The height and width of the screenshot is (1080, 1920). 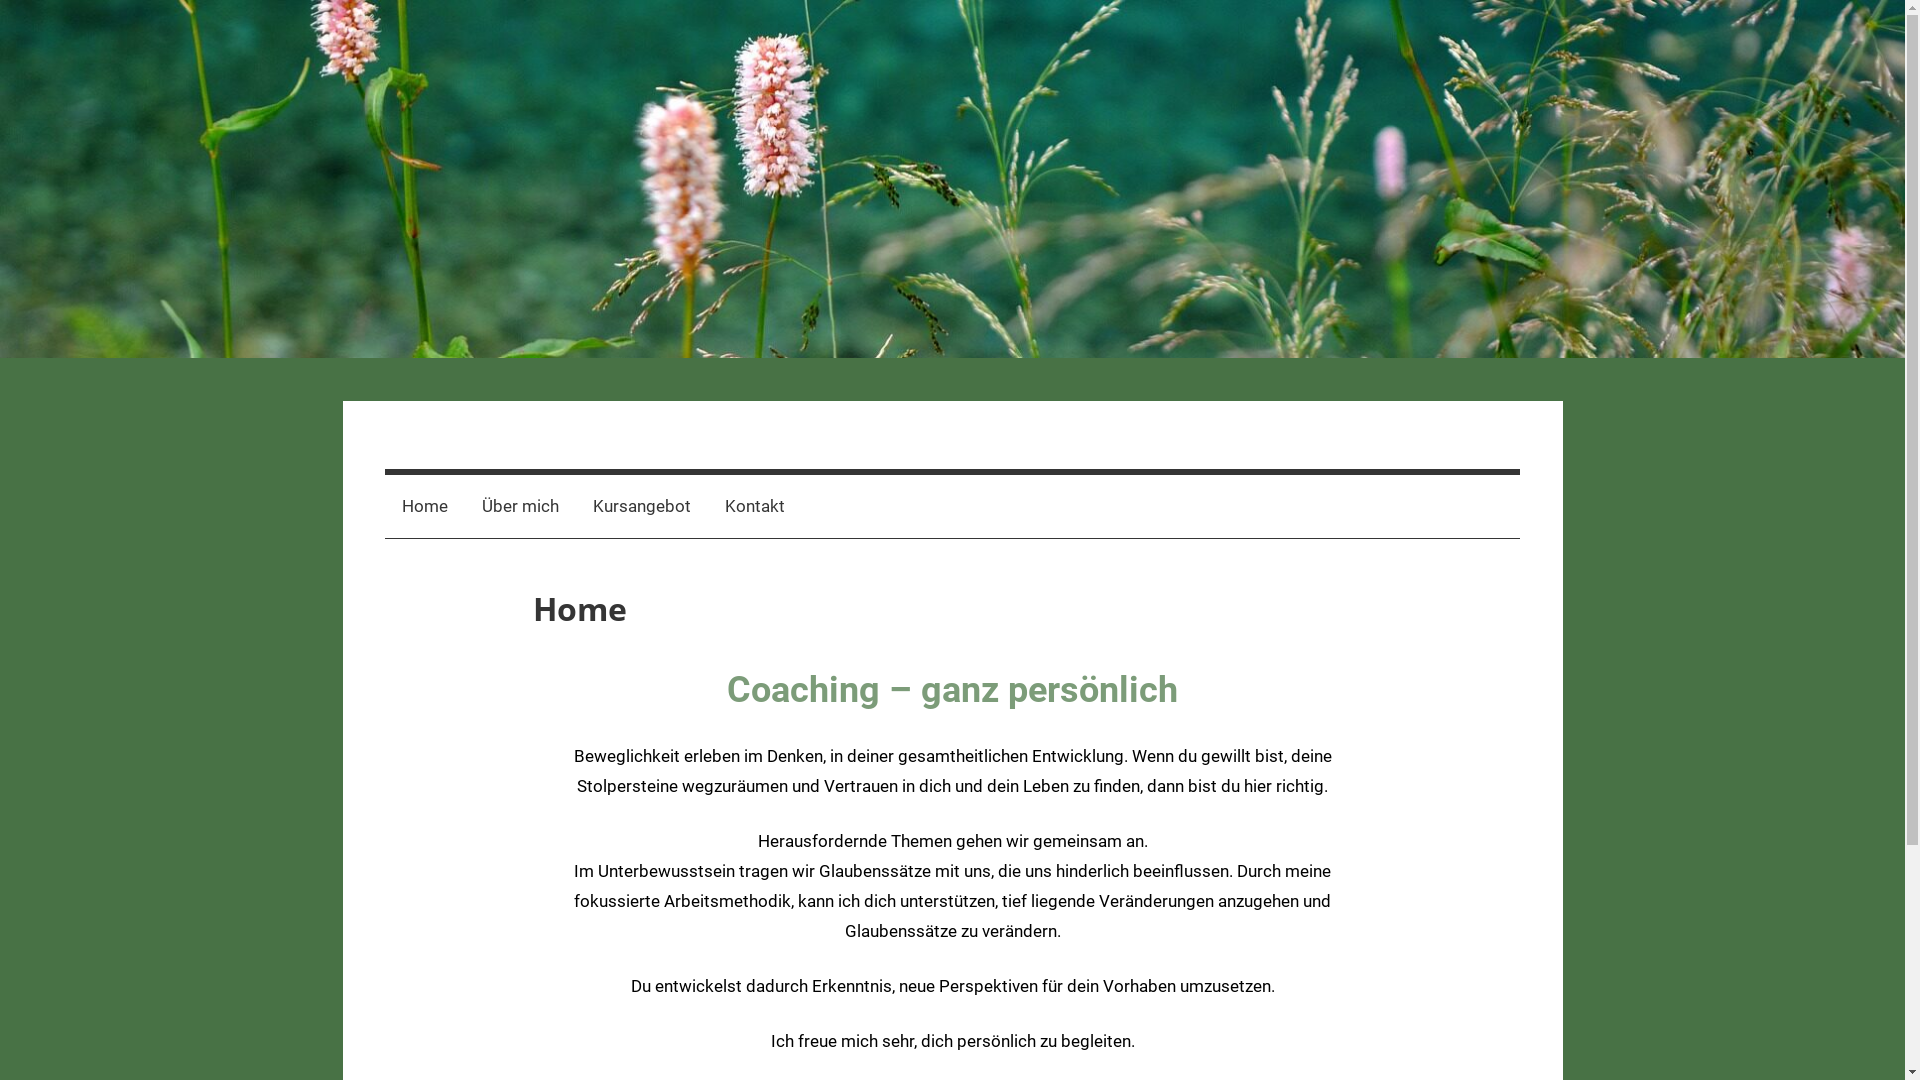 What do you see at coordinates (0, 0) in the screenshot?
I see `Zum Inhalt springen` at bounding box center [0, 0].